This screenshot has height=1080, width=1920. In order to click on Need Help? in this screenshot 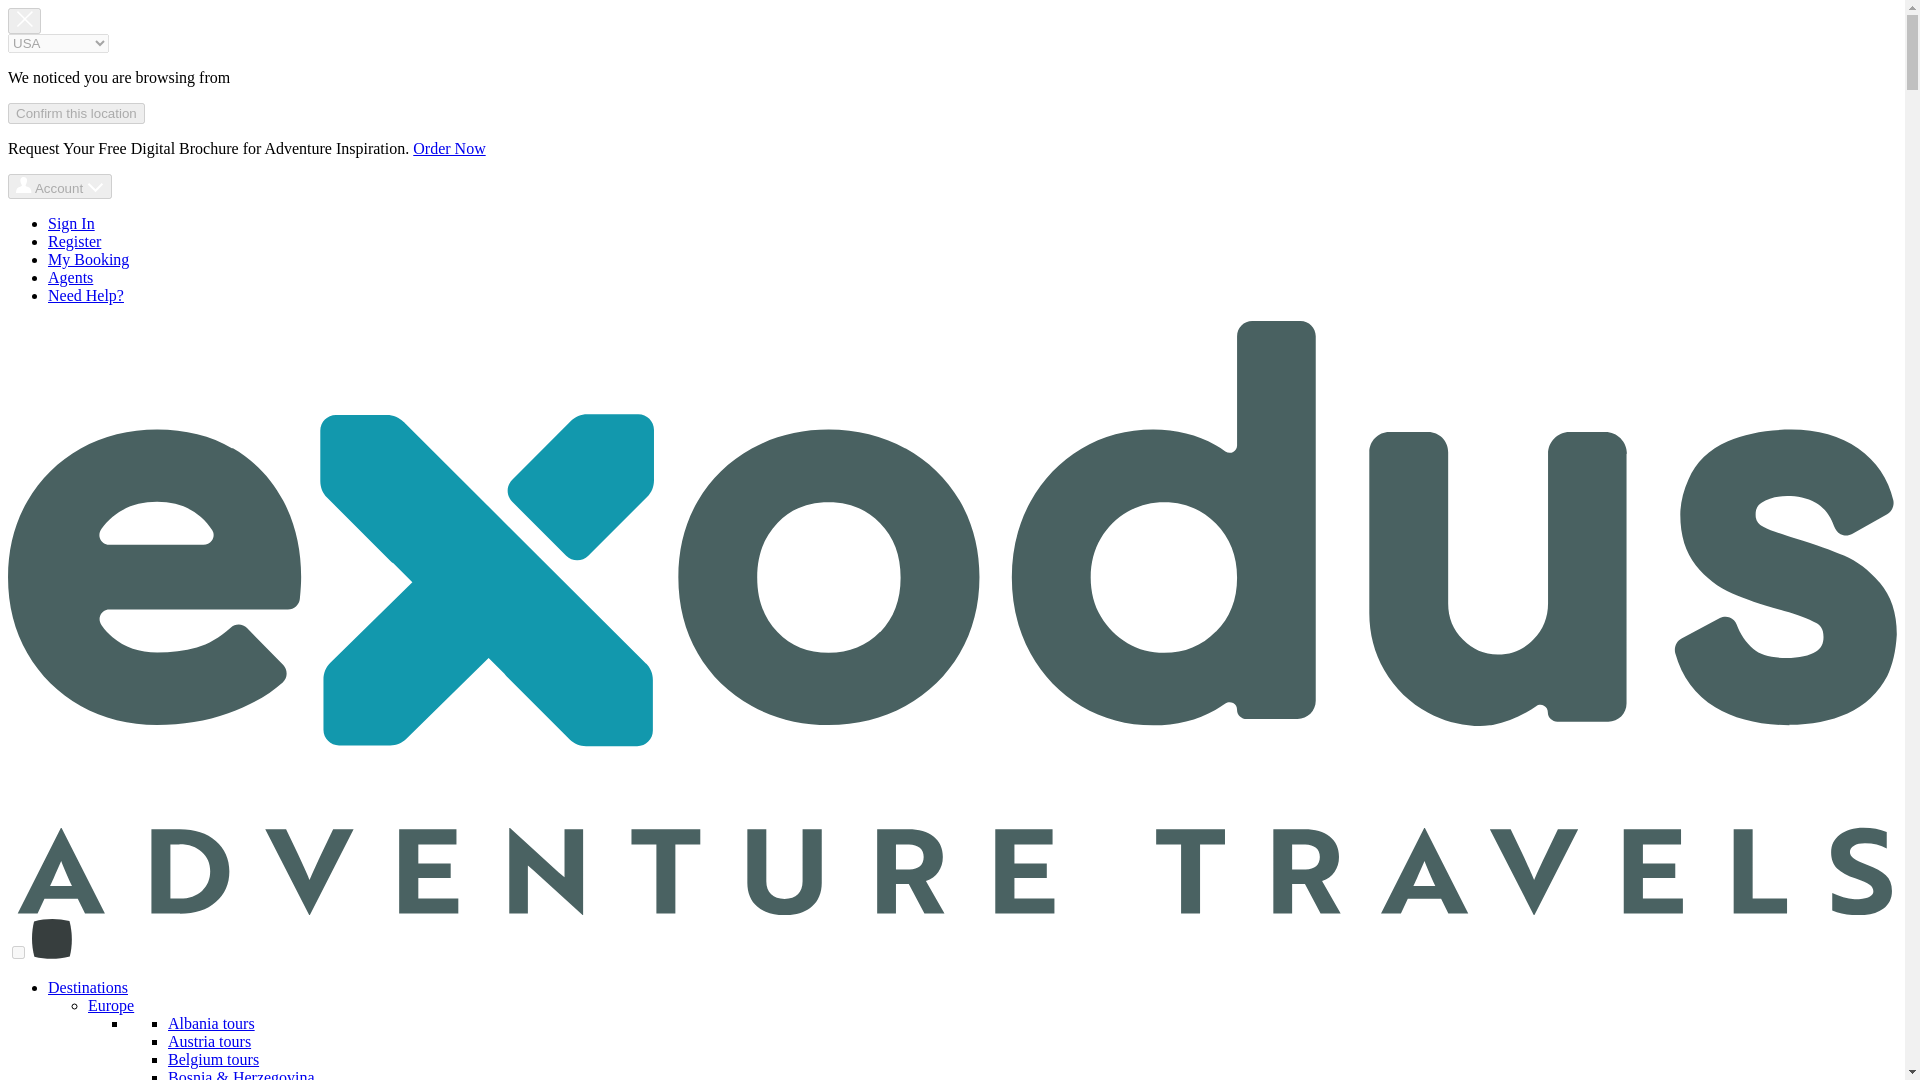, I will do `click(86, 295)`.